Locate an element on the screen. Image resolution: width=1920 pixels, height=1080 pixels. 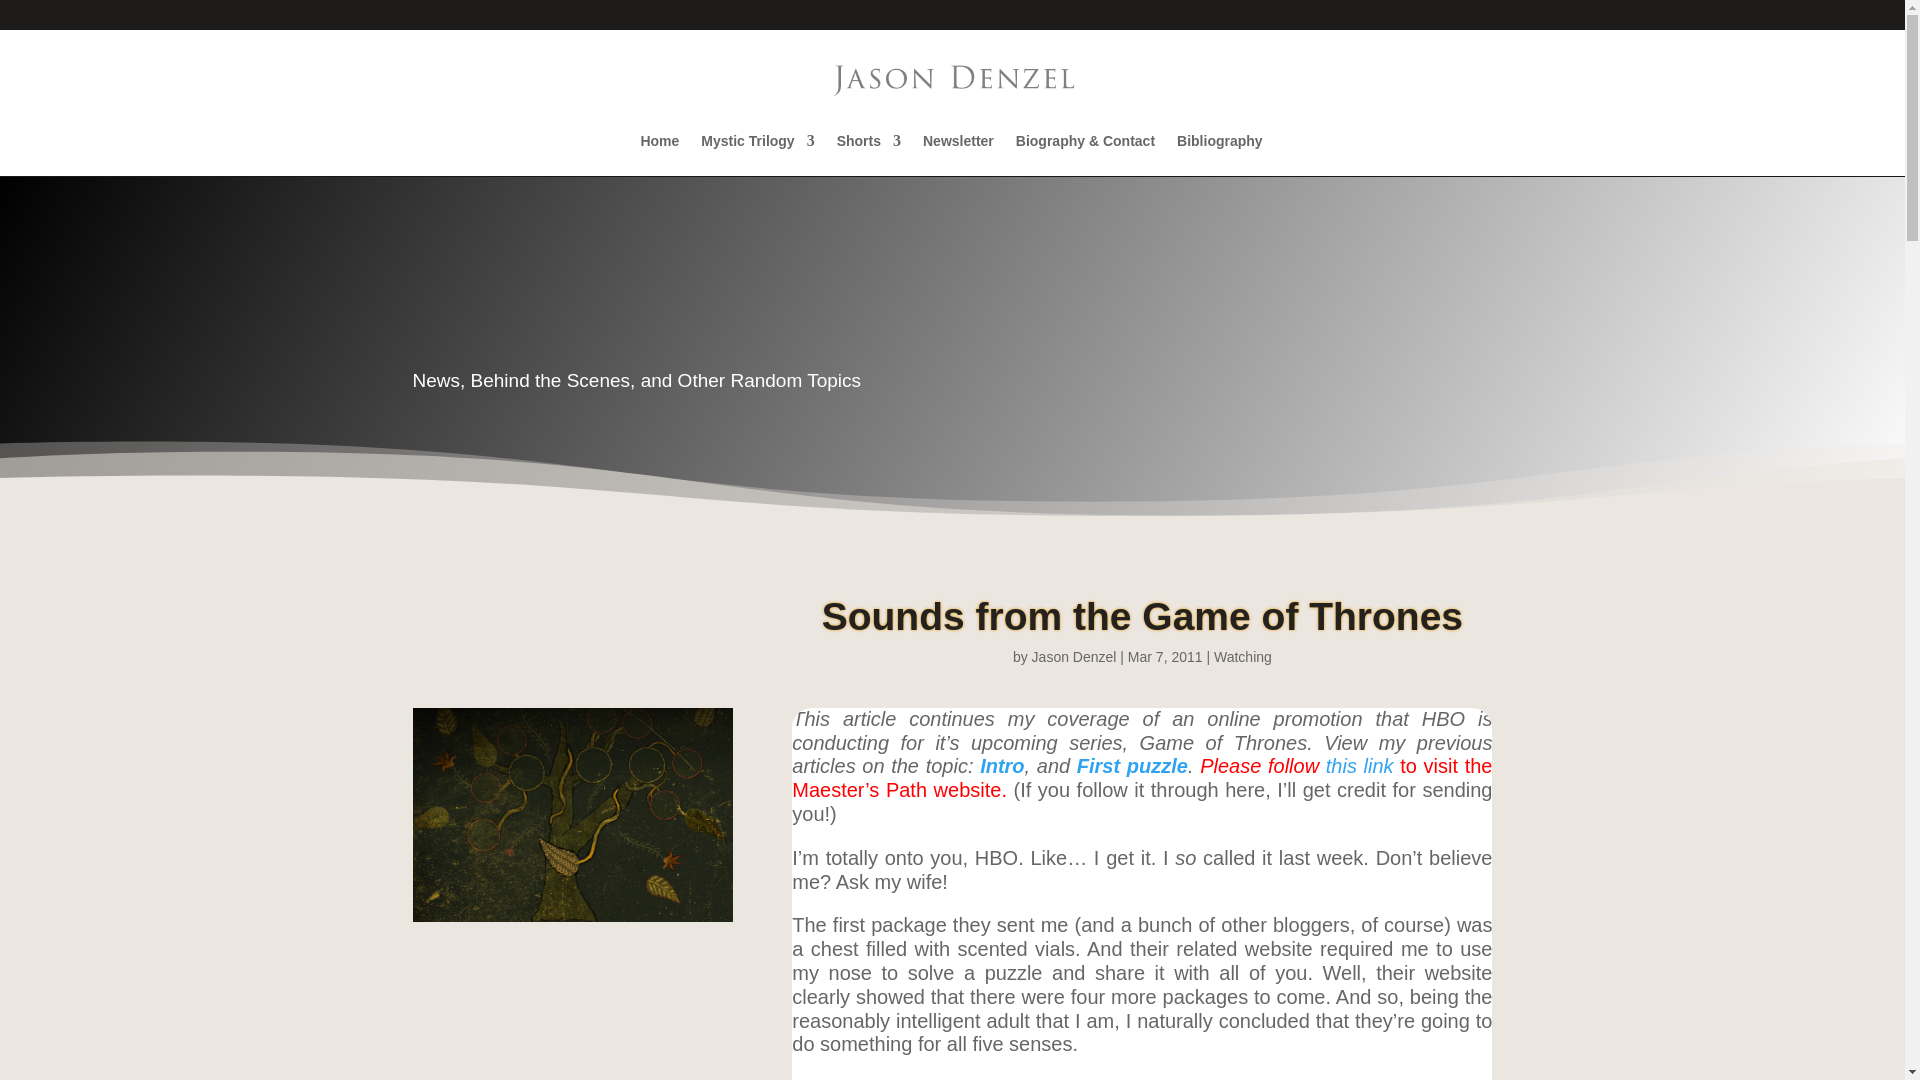
Bibliography is located at coordinates (1220, 154).